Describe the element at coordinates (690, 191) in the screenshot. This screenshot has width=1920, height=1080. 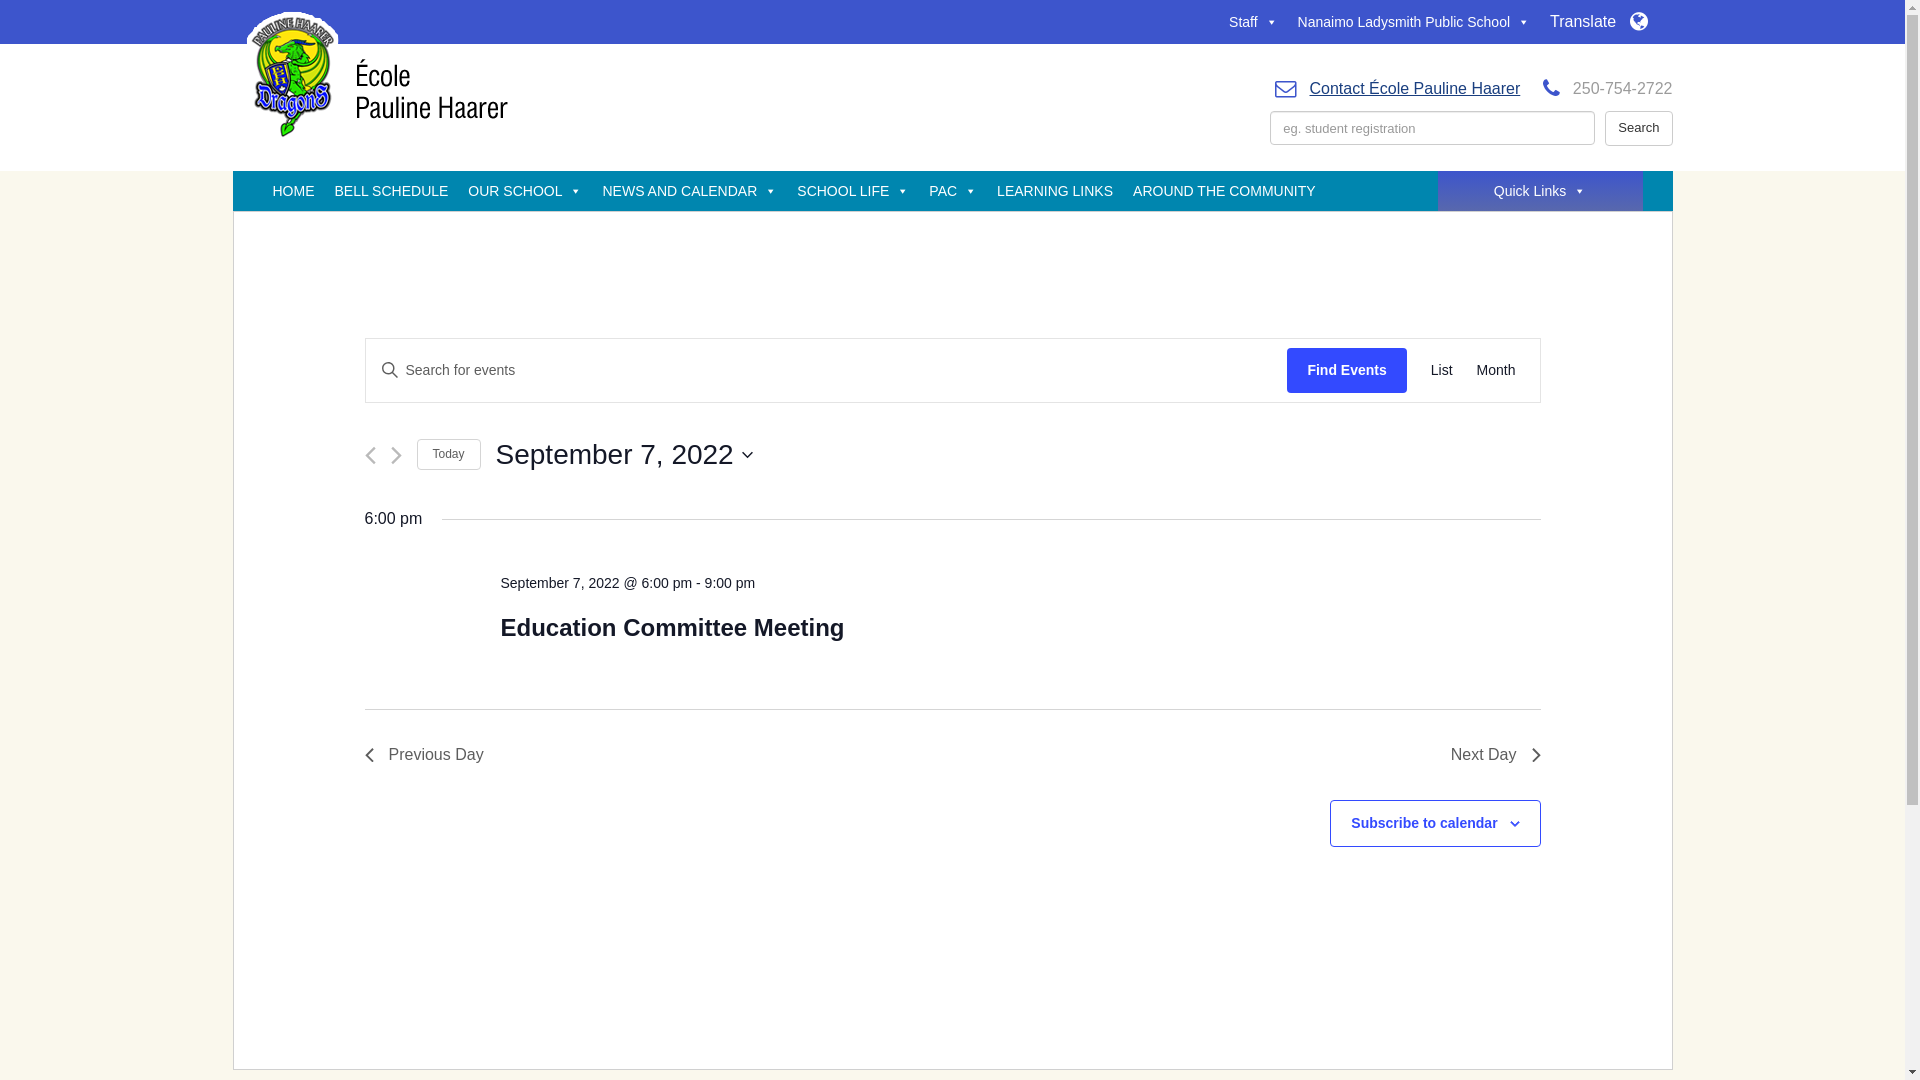
I see `NEWS AND CALENDAR` at that location.